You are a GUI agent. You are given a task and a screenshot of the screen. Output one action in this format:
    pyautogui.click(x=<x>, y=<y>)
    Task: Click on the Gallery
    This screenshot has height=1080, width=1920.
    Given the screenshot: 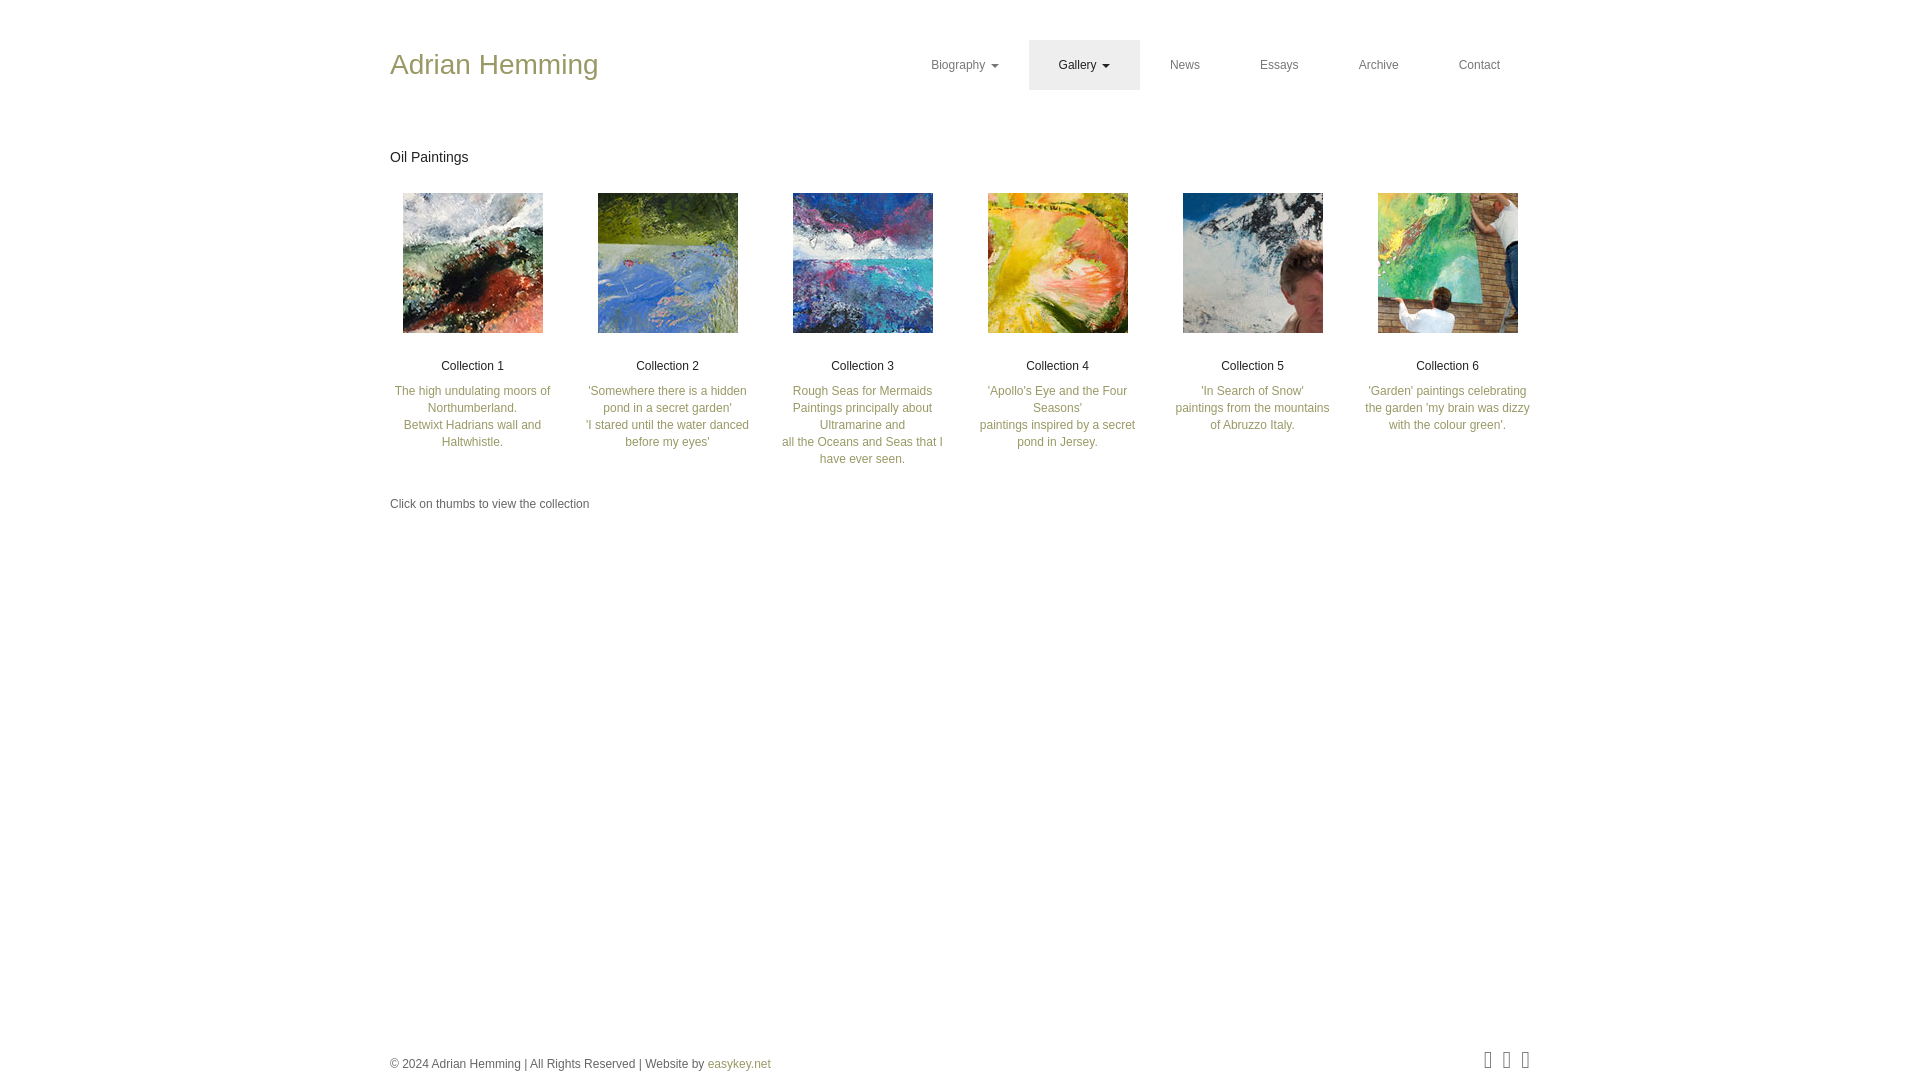 What is the action you would take?
    pyautogui.click(x=1084, y=64)
    